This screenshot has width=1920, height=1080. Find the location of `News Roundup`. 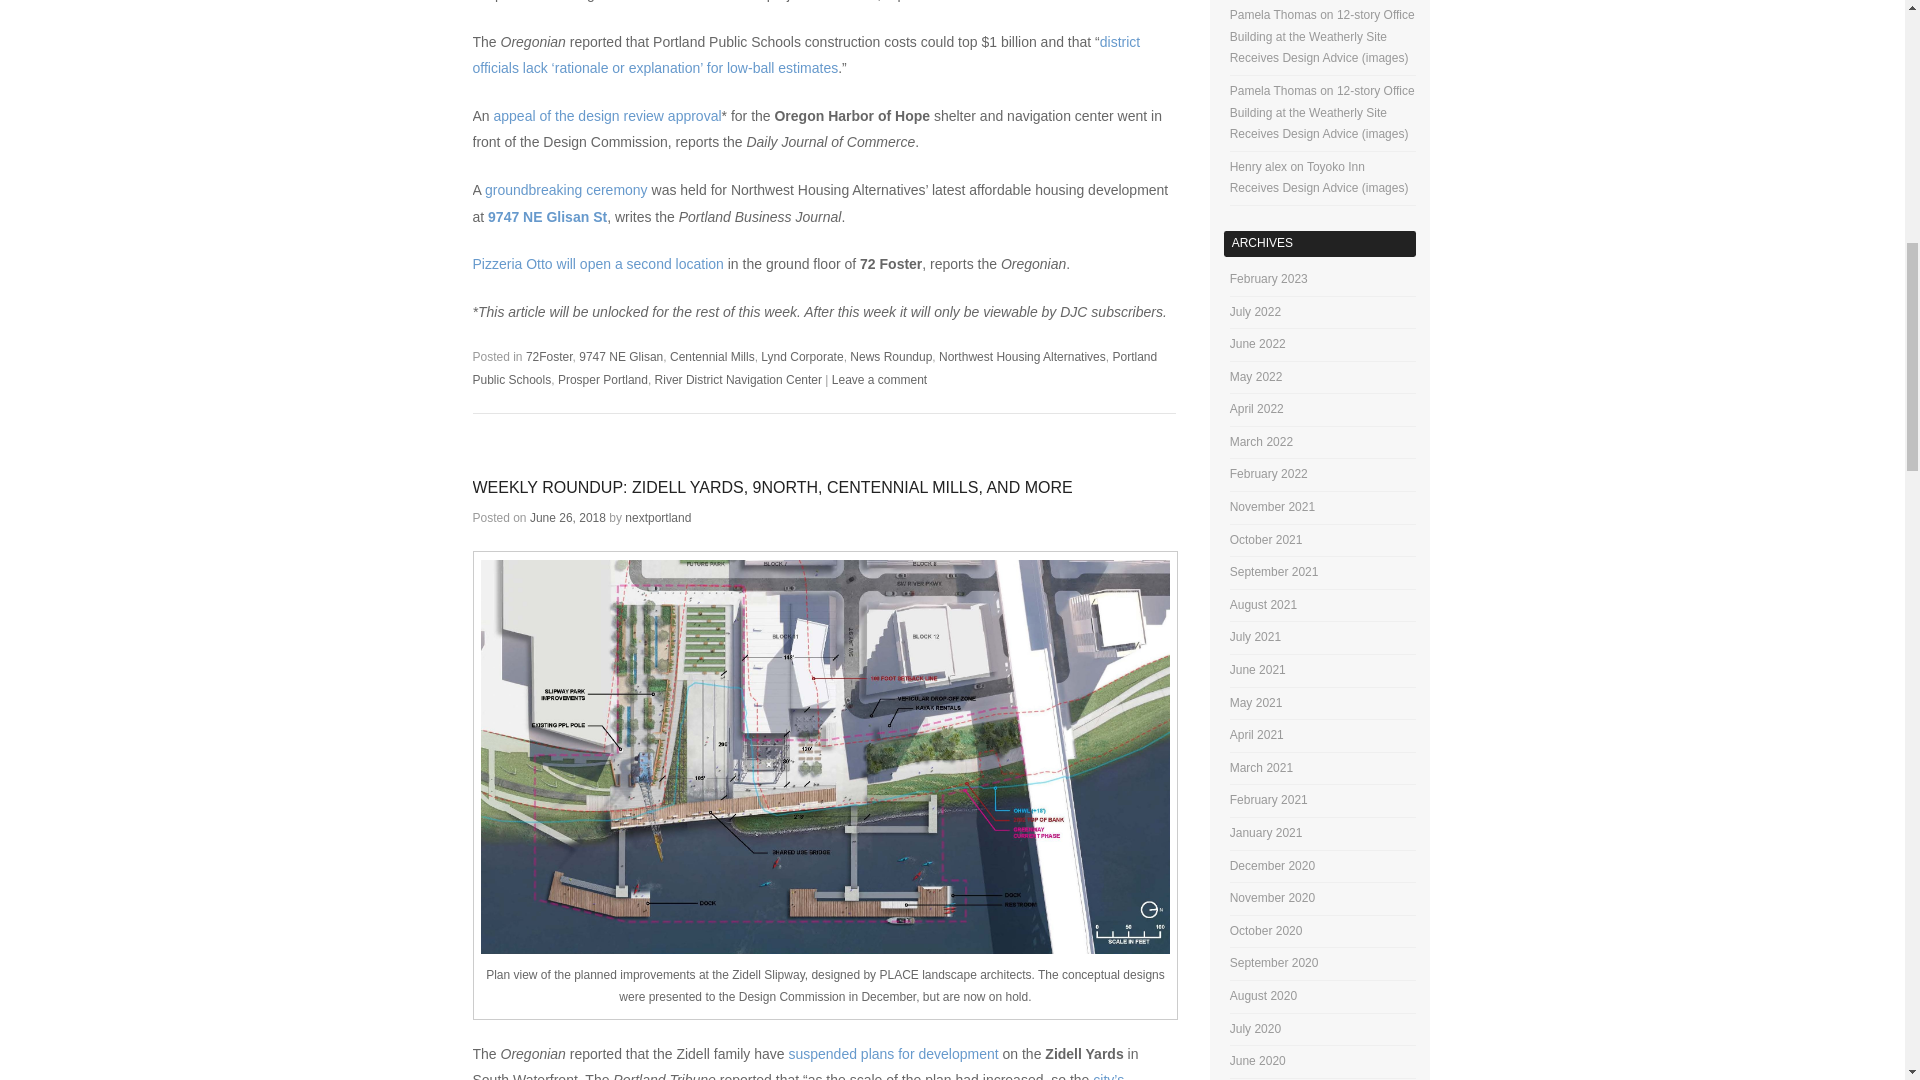

News Roundup is located at coordinates (890, 356).